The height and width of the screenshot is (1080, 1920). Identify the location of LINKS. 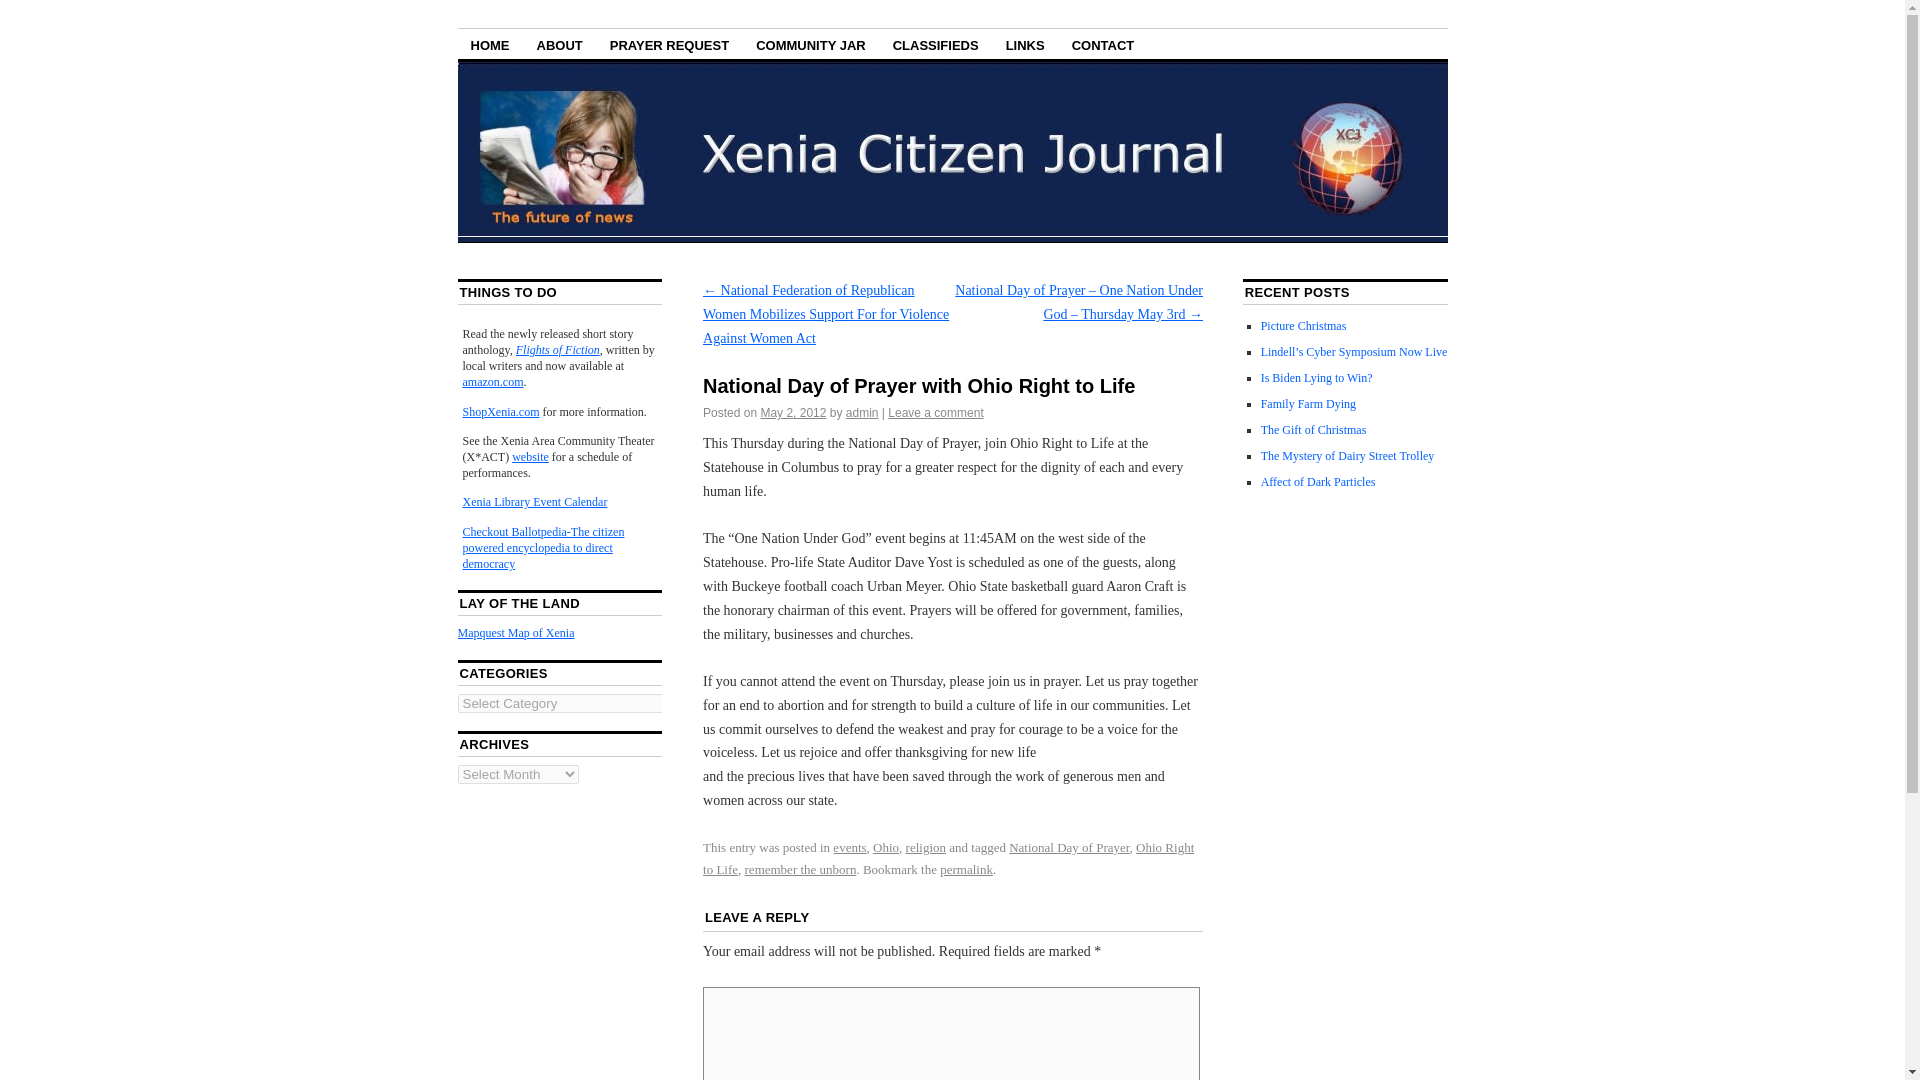
(1024, 44).